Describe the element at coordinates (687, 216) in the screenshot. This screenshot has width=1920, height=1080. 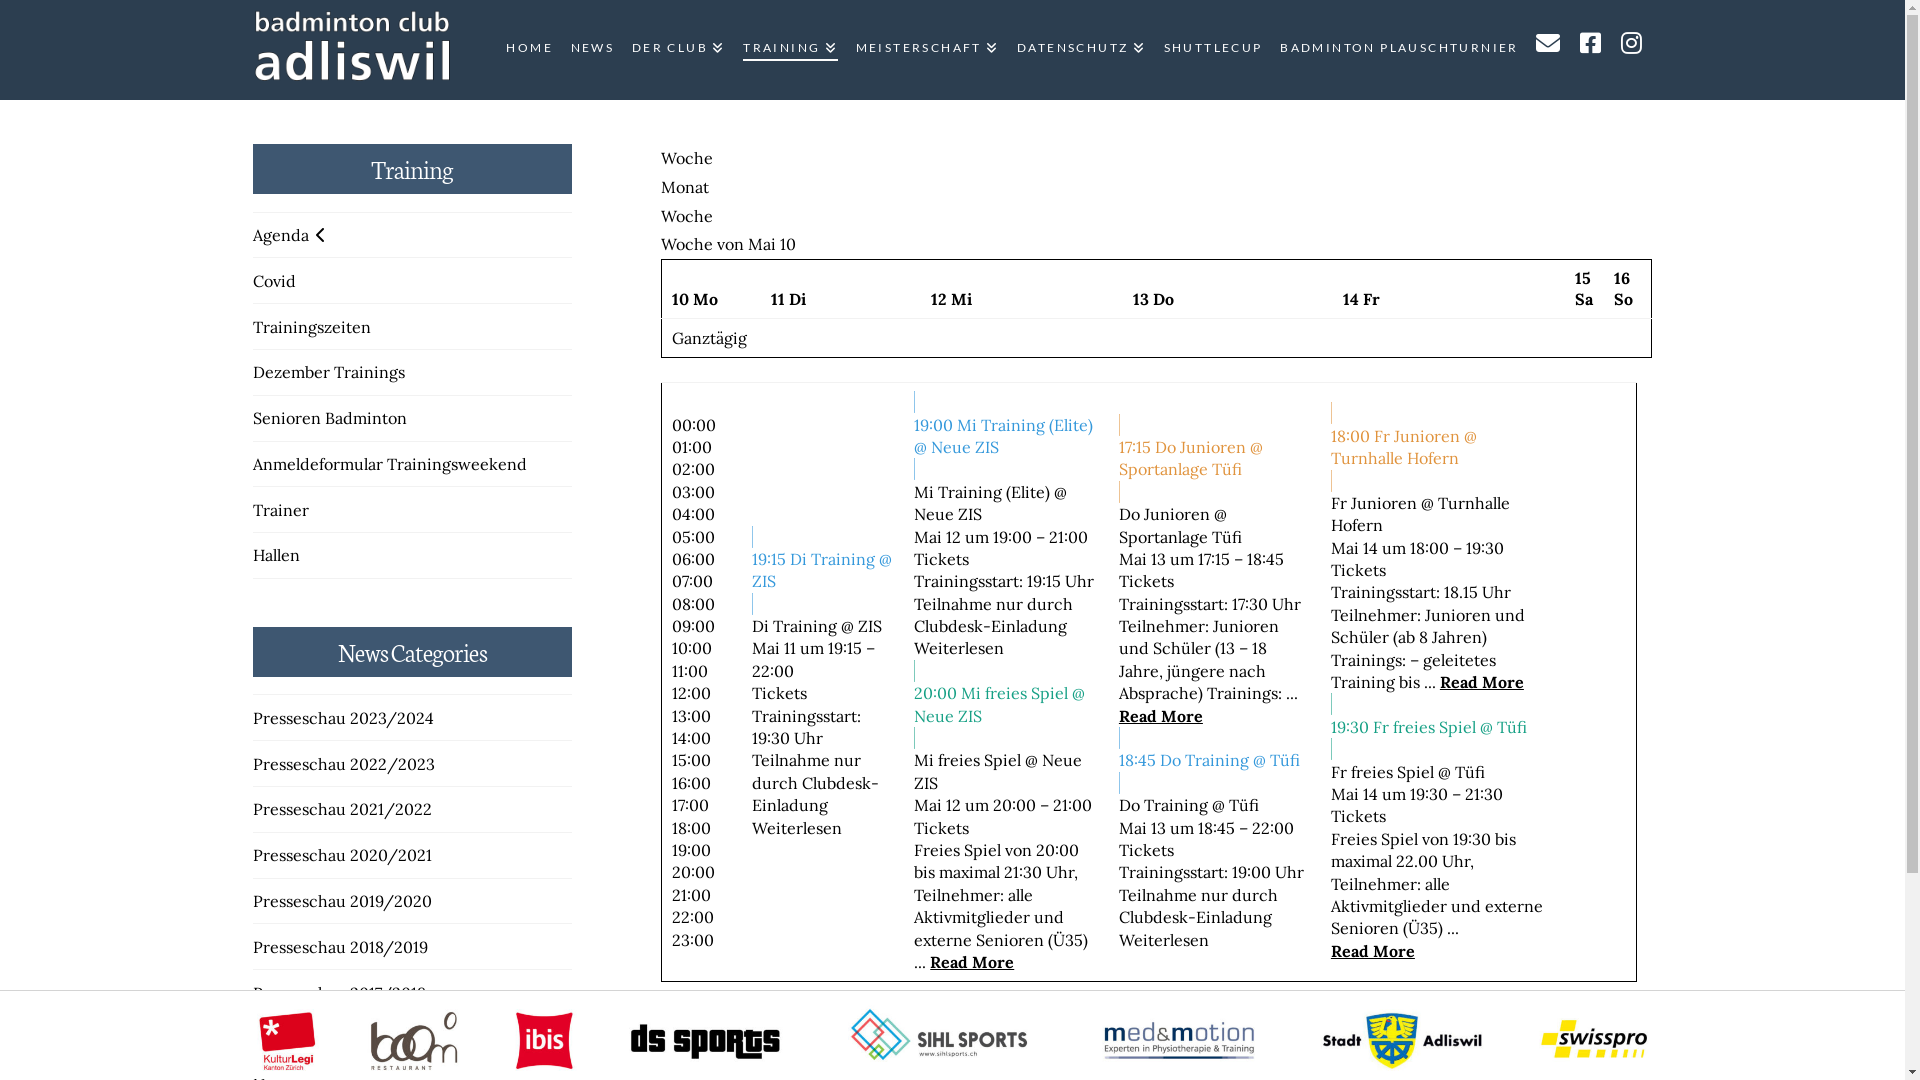
I see `Woche` at that location.